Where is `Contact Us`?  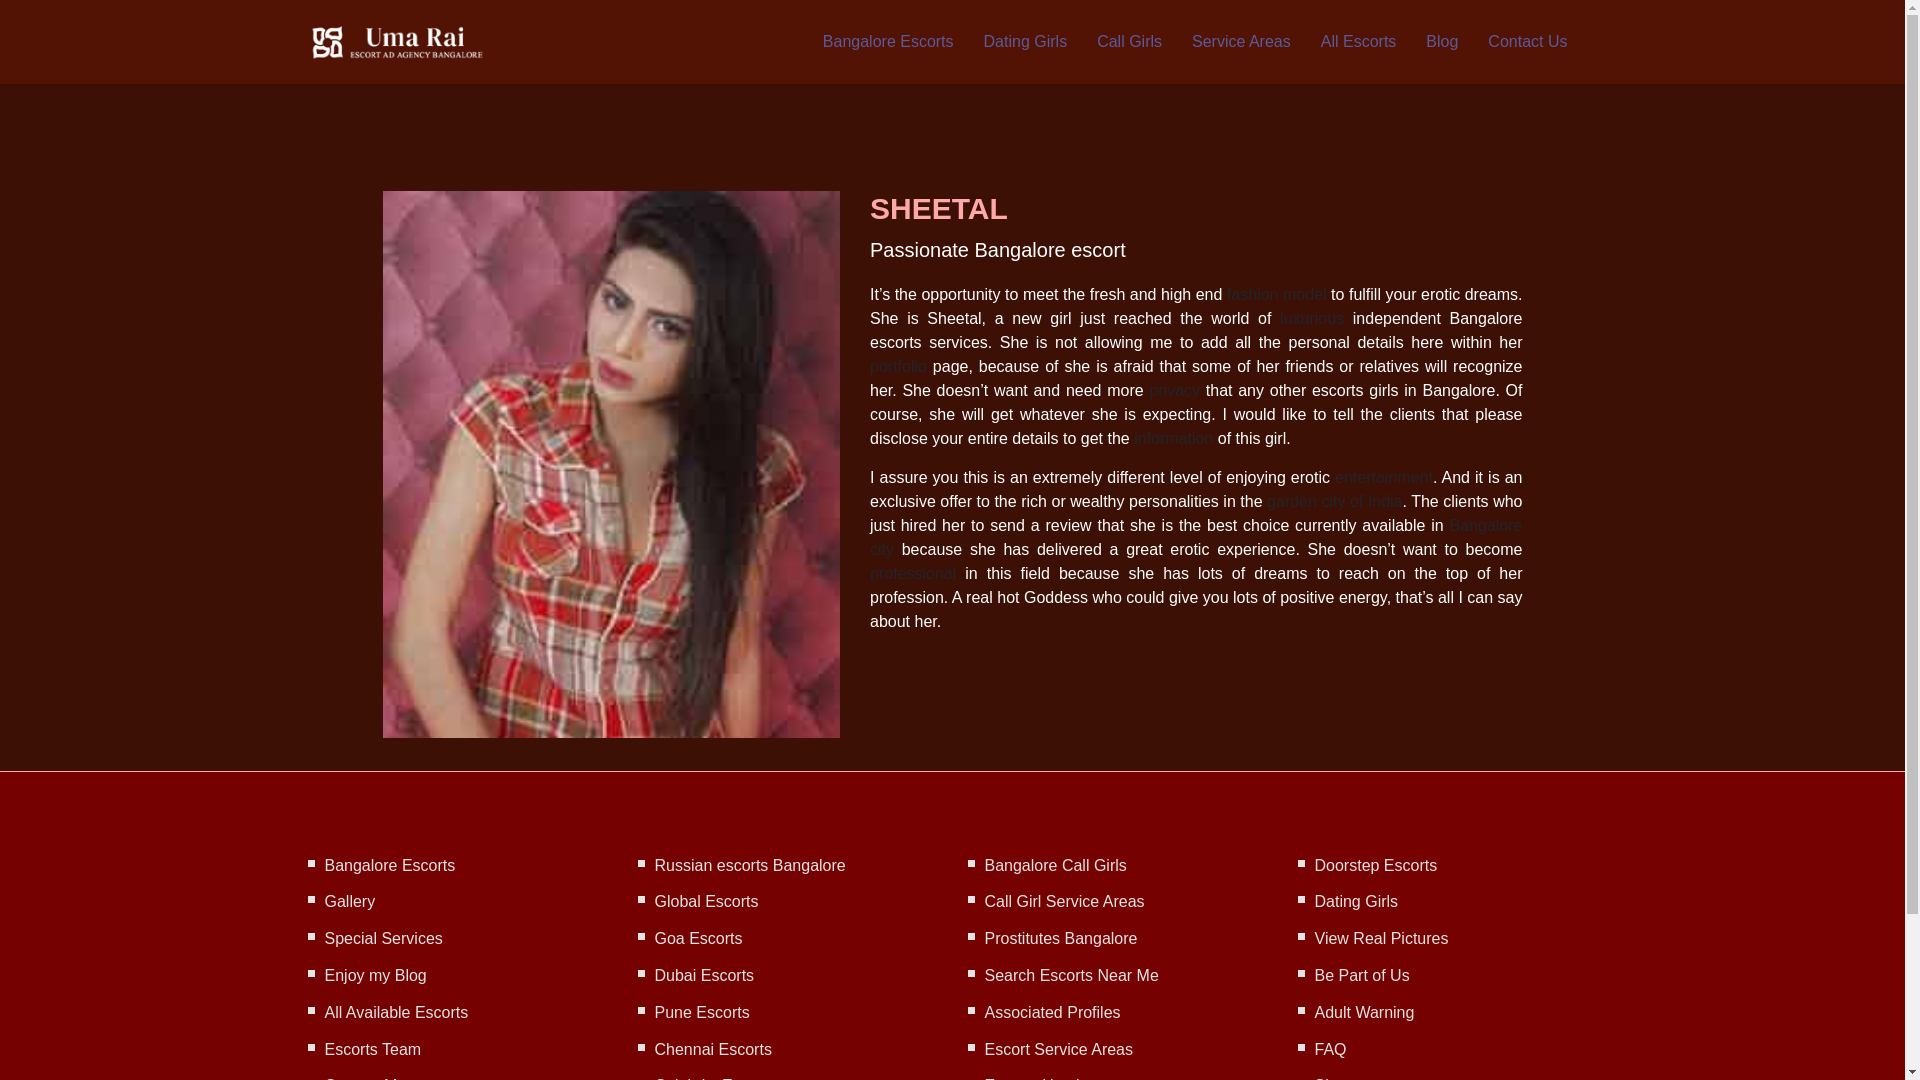 Contact Us is located at coordinates (1527, 42).